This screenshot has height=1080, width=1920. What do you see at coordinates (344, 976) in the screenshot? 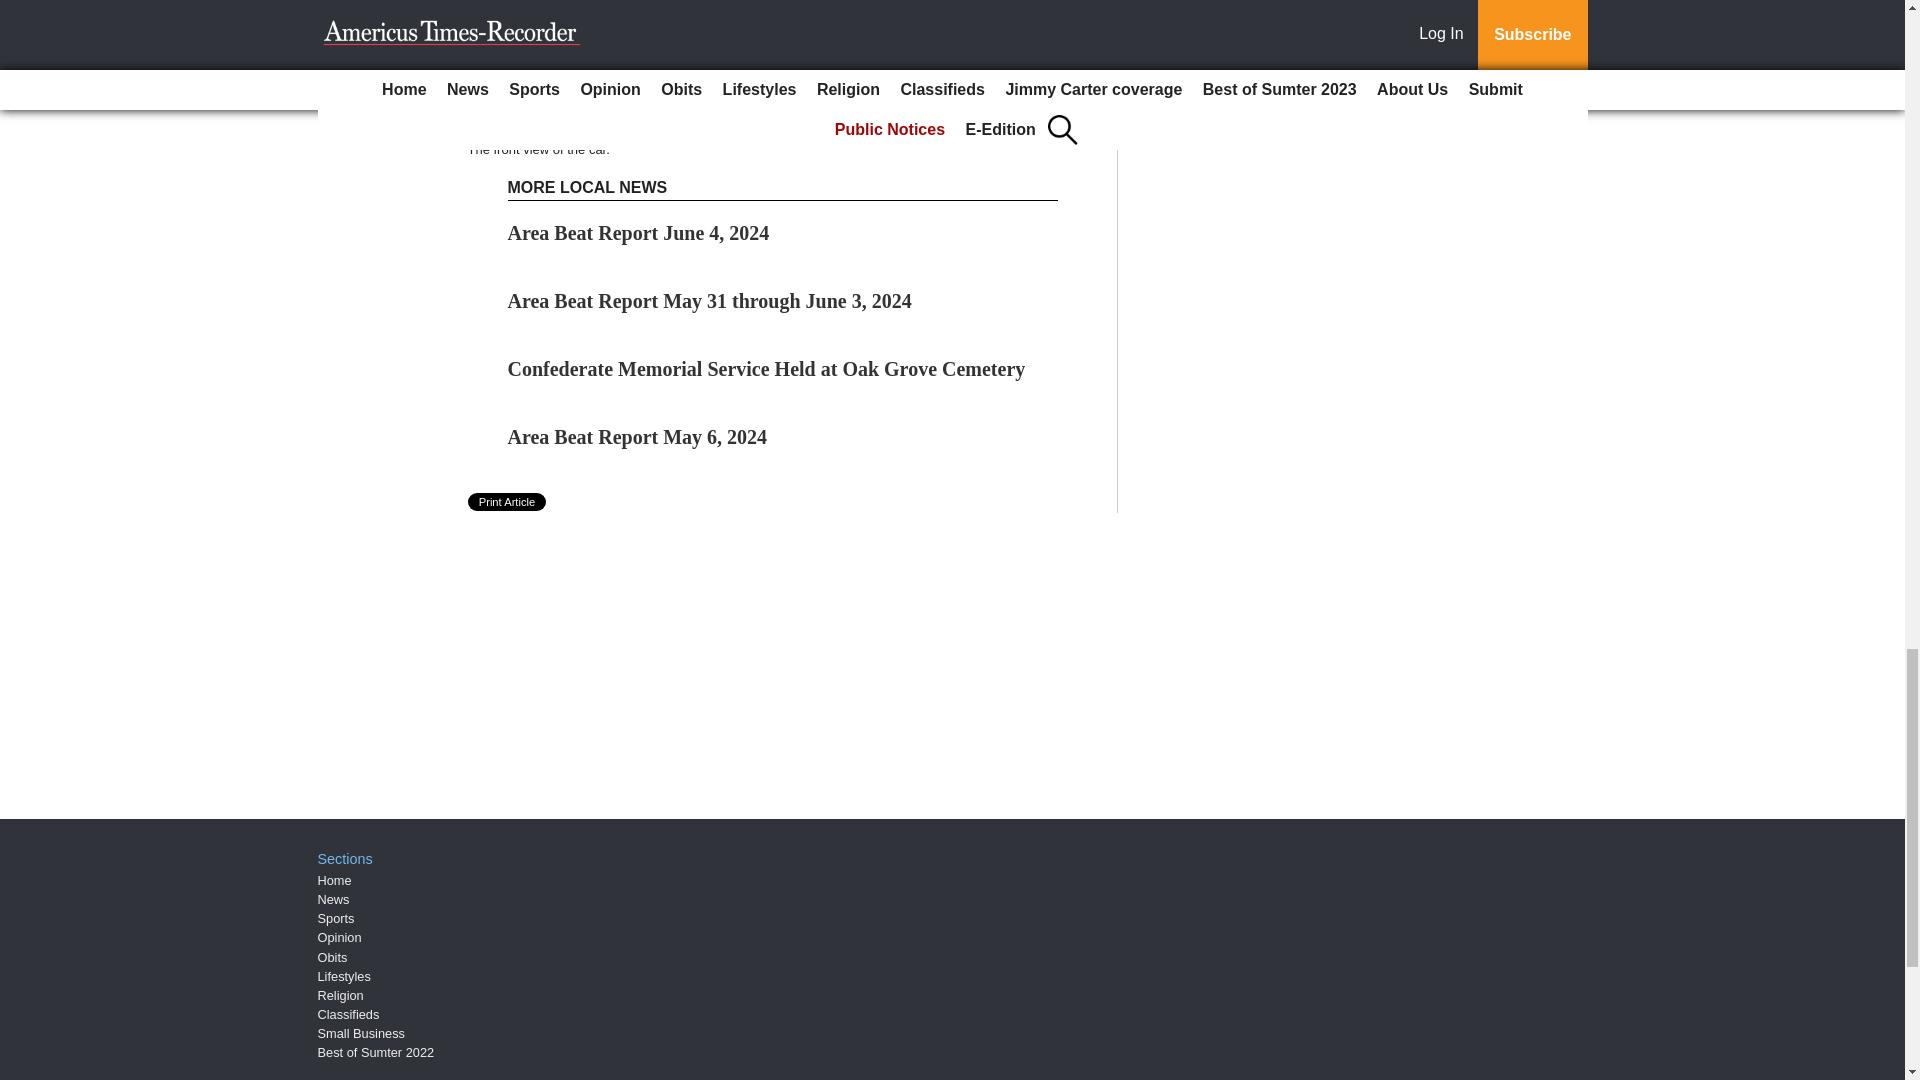
I see `Lifestyles` at bounding box center [344, 976].